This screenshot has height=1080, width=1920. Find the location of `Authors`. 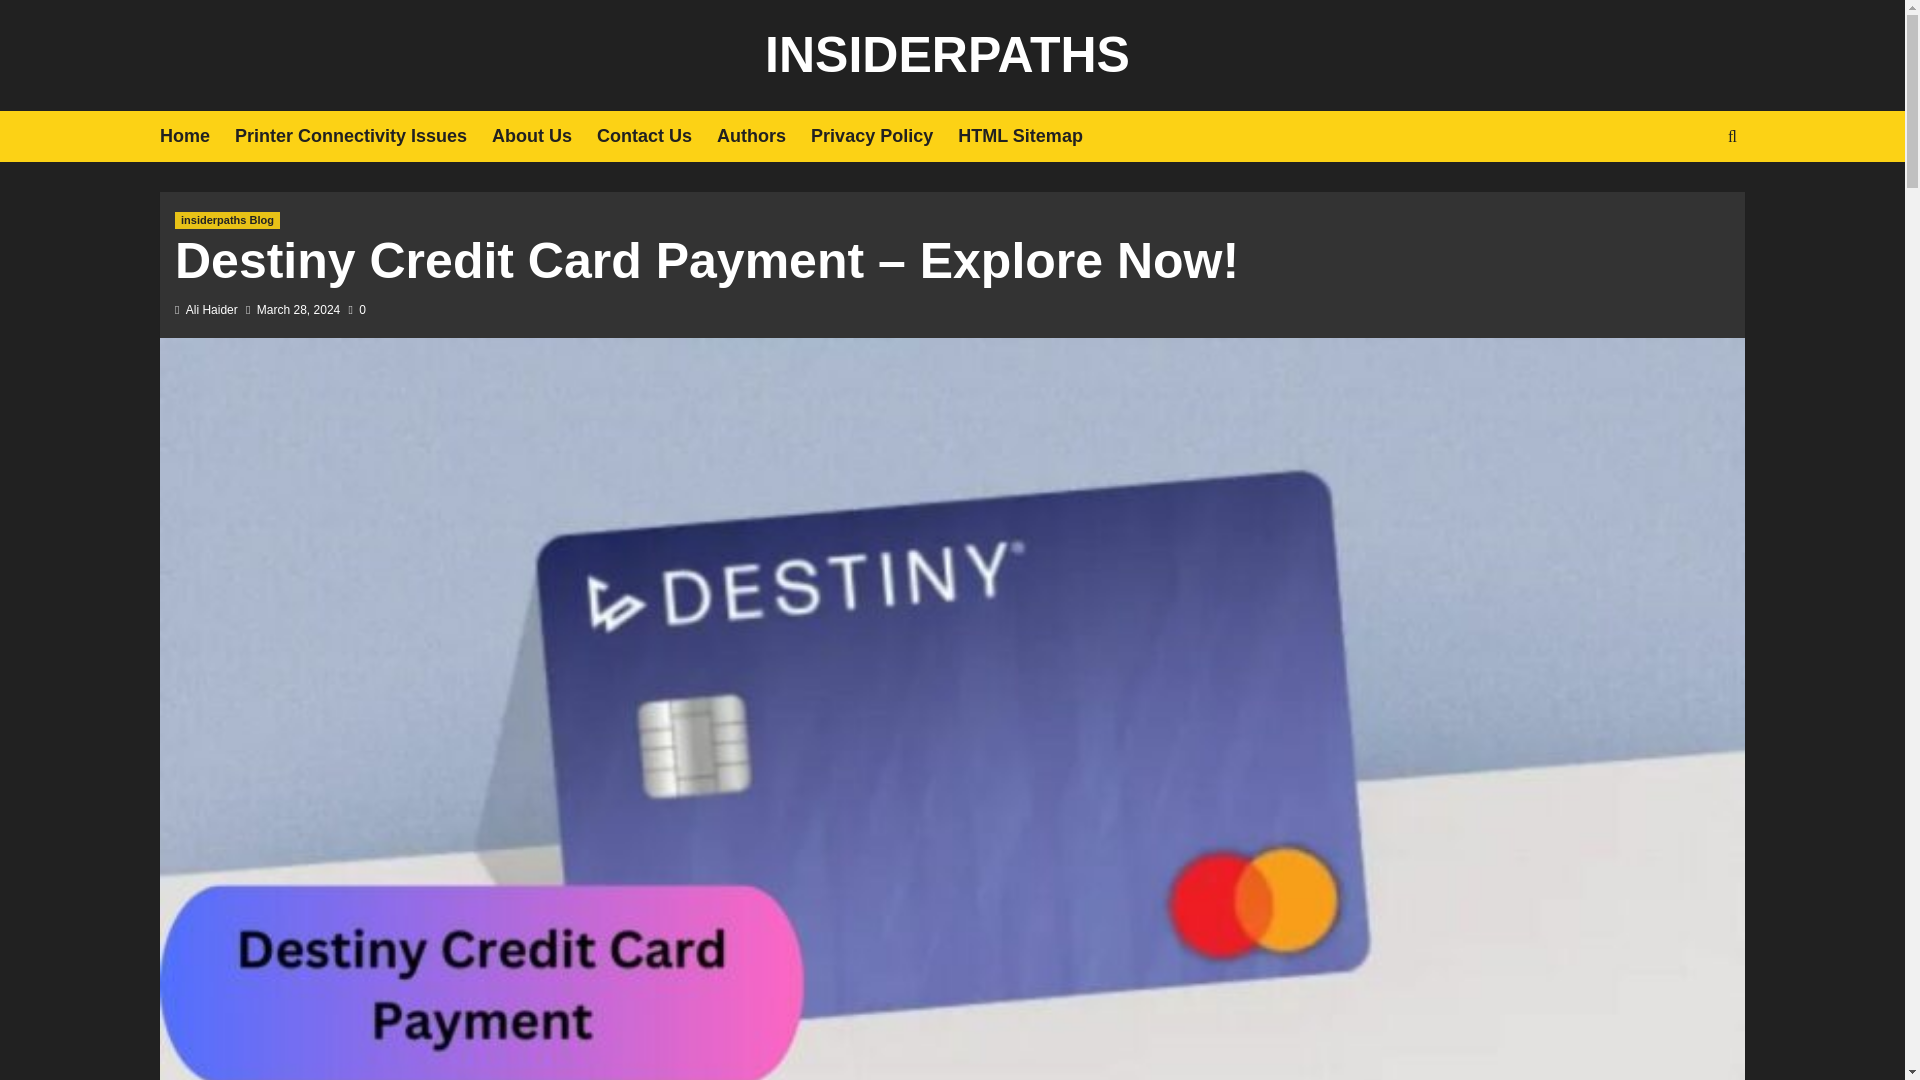

Authors is located at coordinates (763, 136).